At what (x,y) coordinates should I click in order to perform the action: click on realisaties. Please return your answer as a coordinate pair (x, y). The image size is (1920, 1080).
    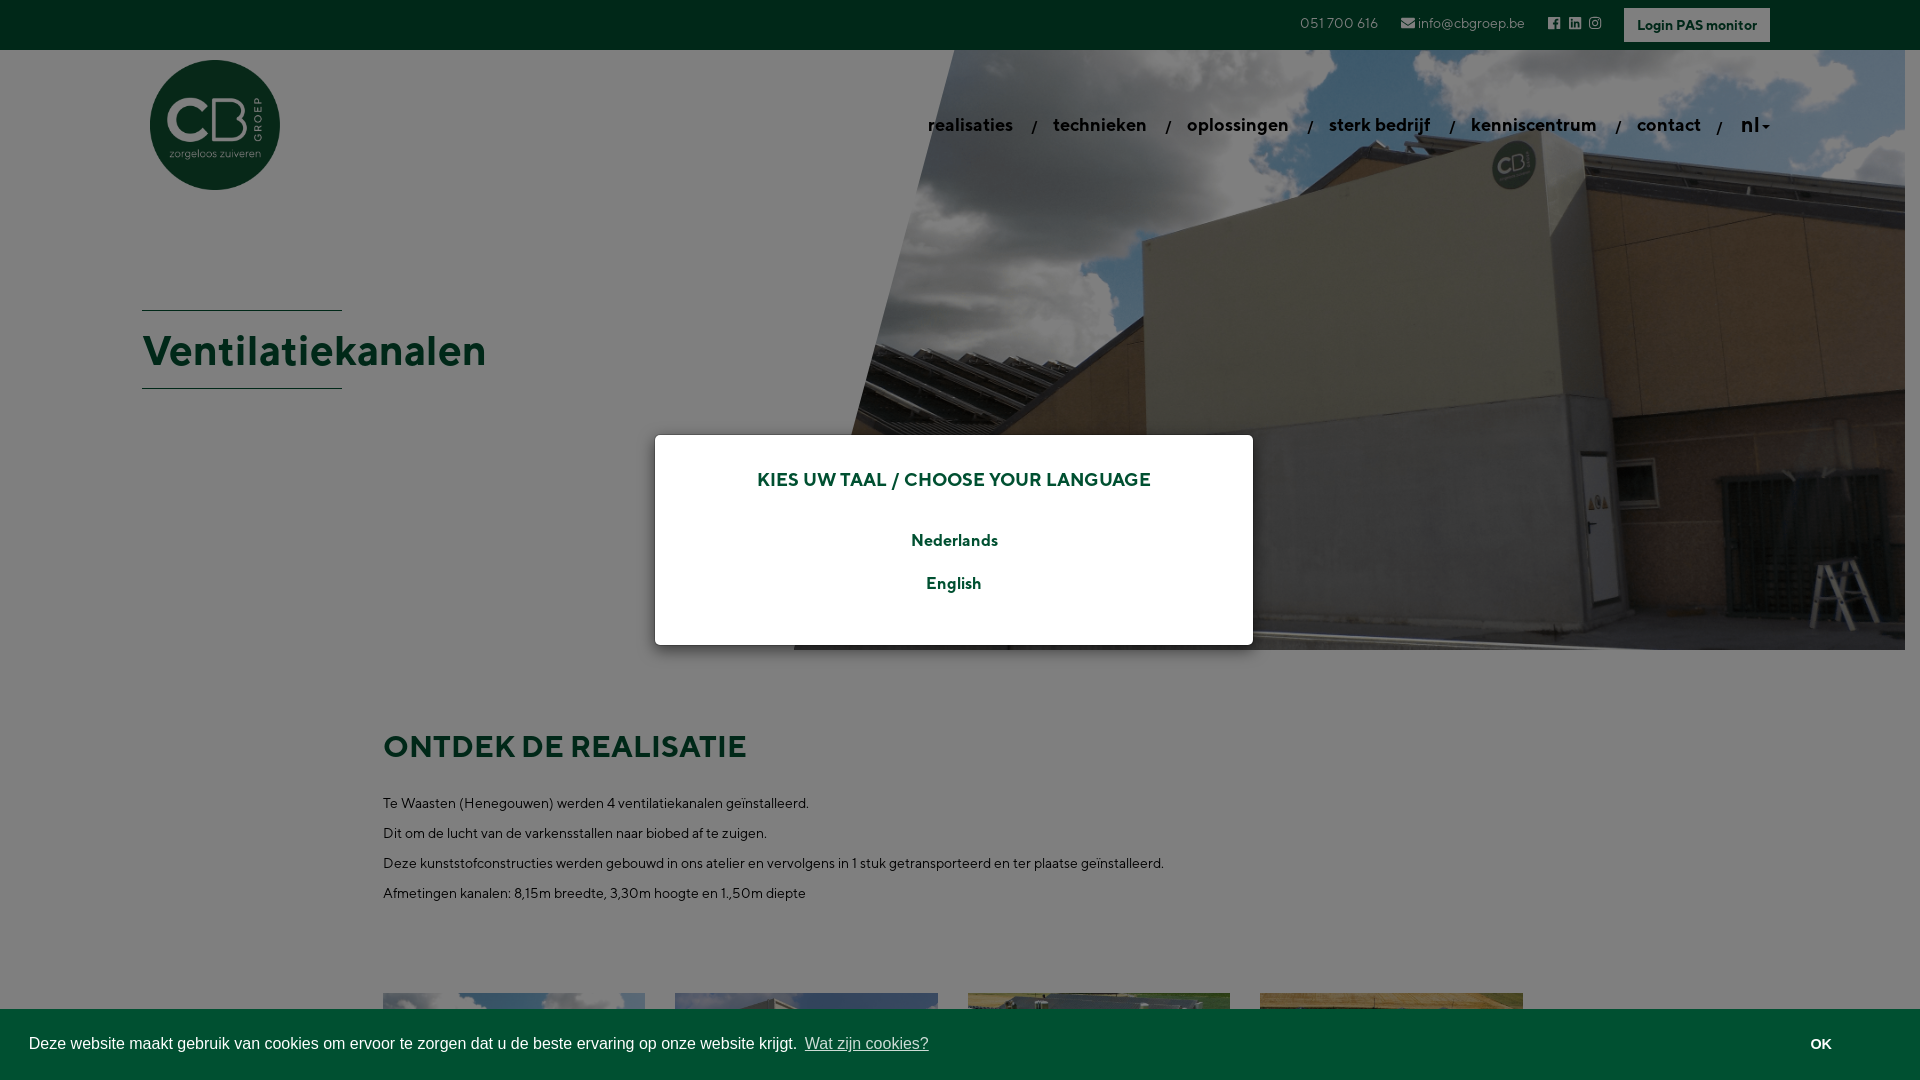
    Looking at the image, I should click on (970, 125).